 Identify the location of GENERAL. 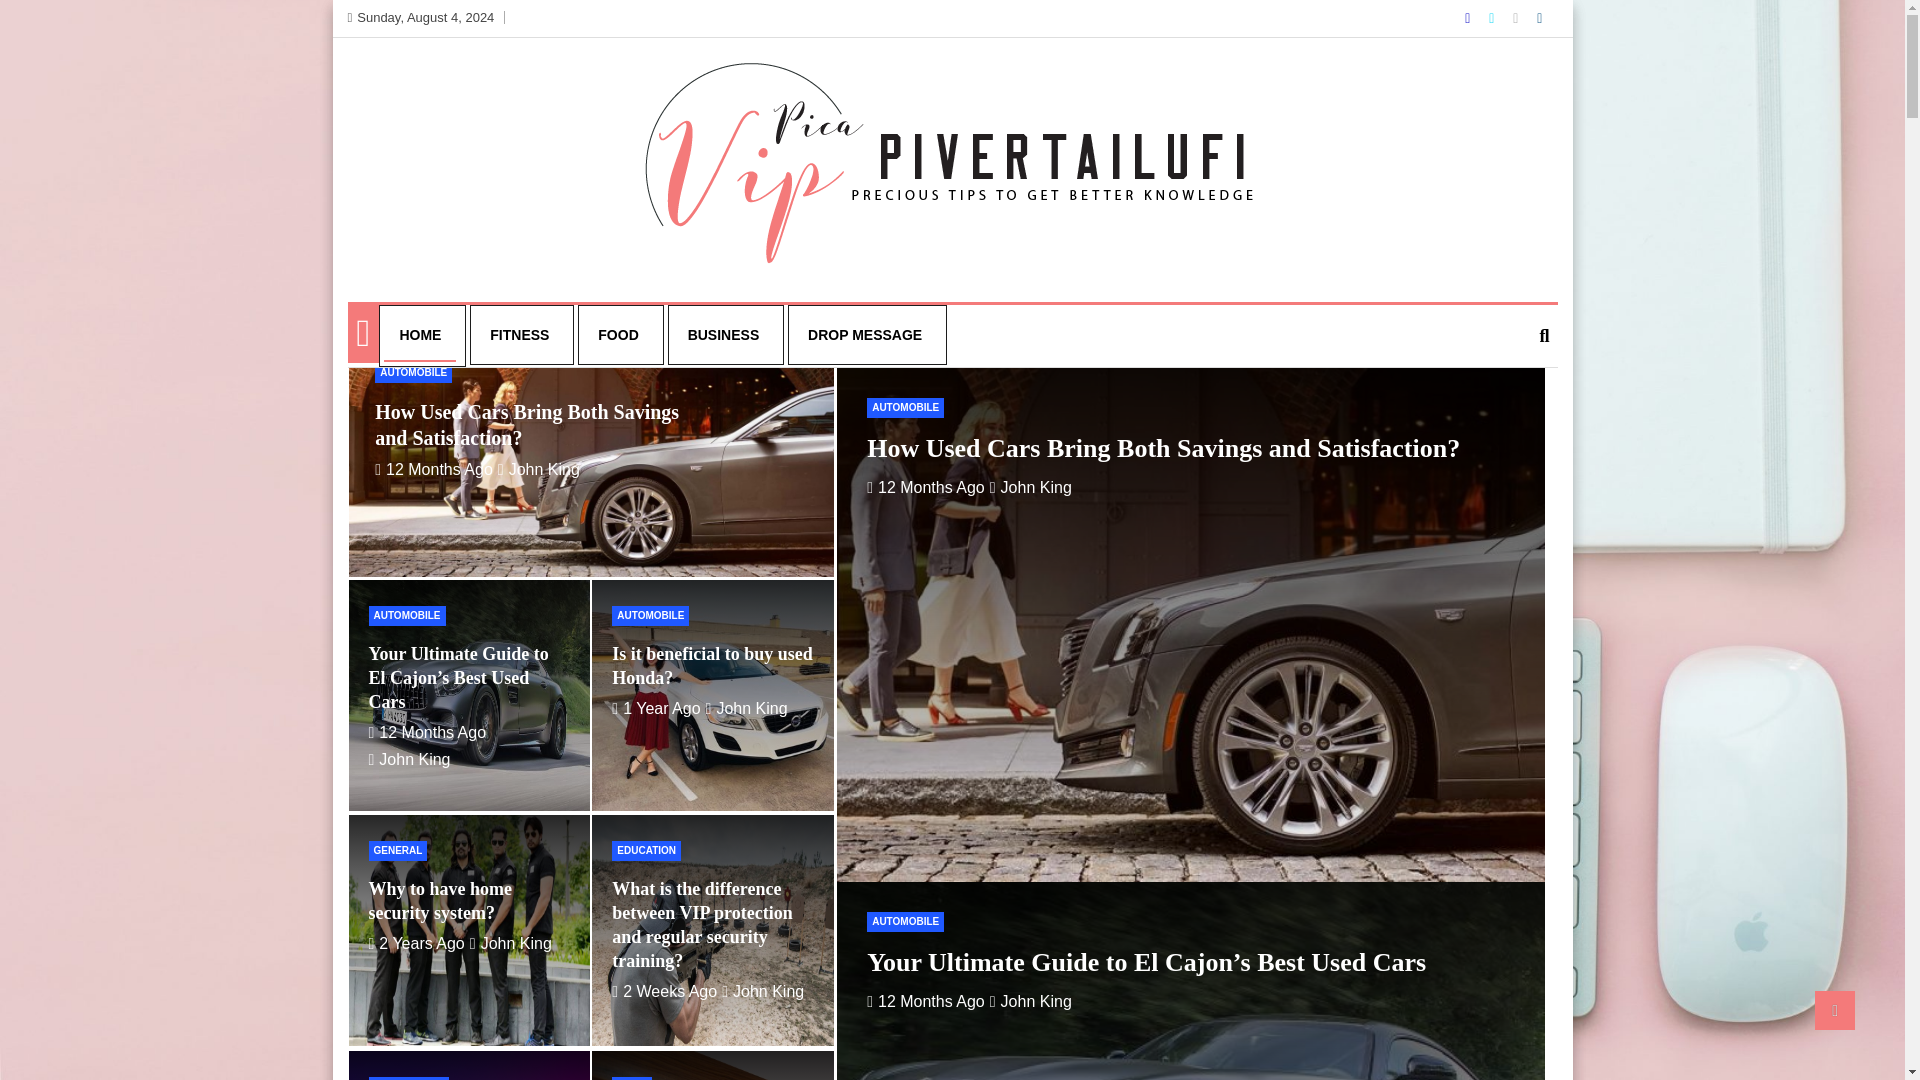
(397, 850).